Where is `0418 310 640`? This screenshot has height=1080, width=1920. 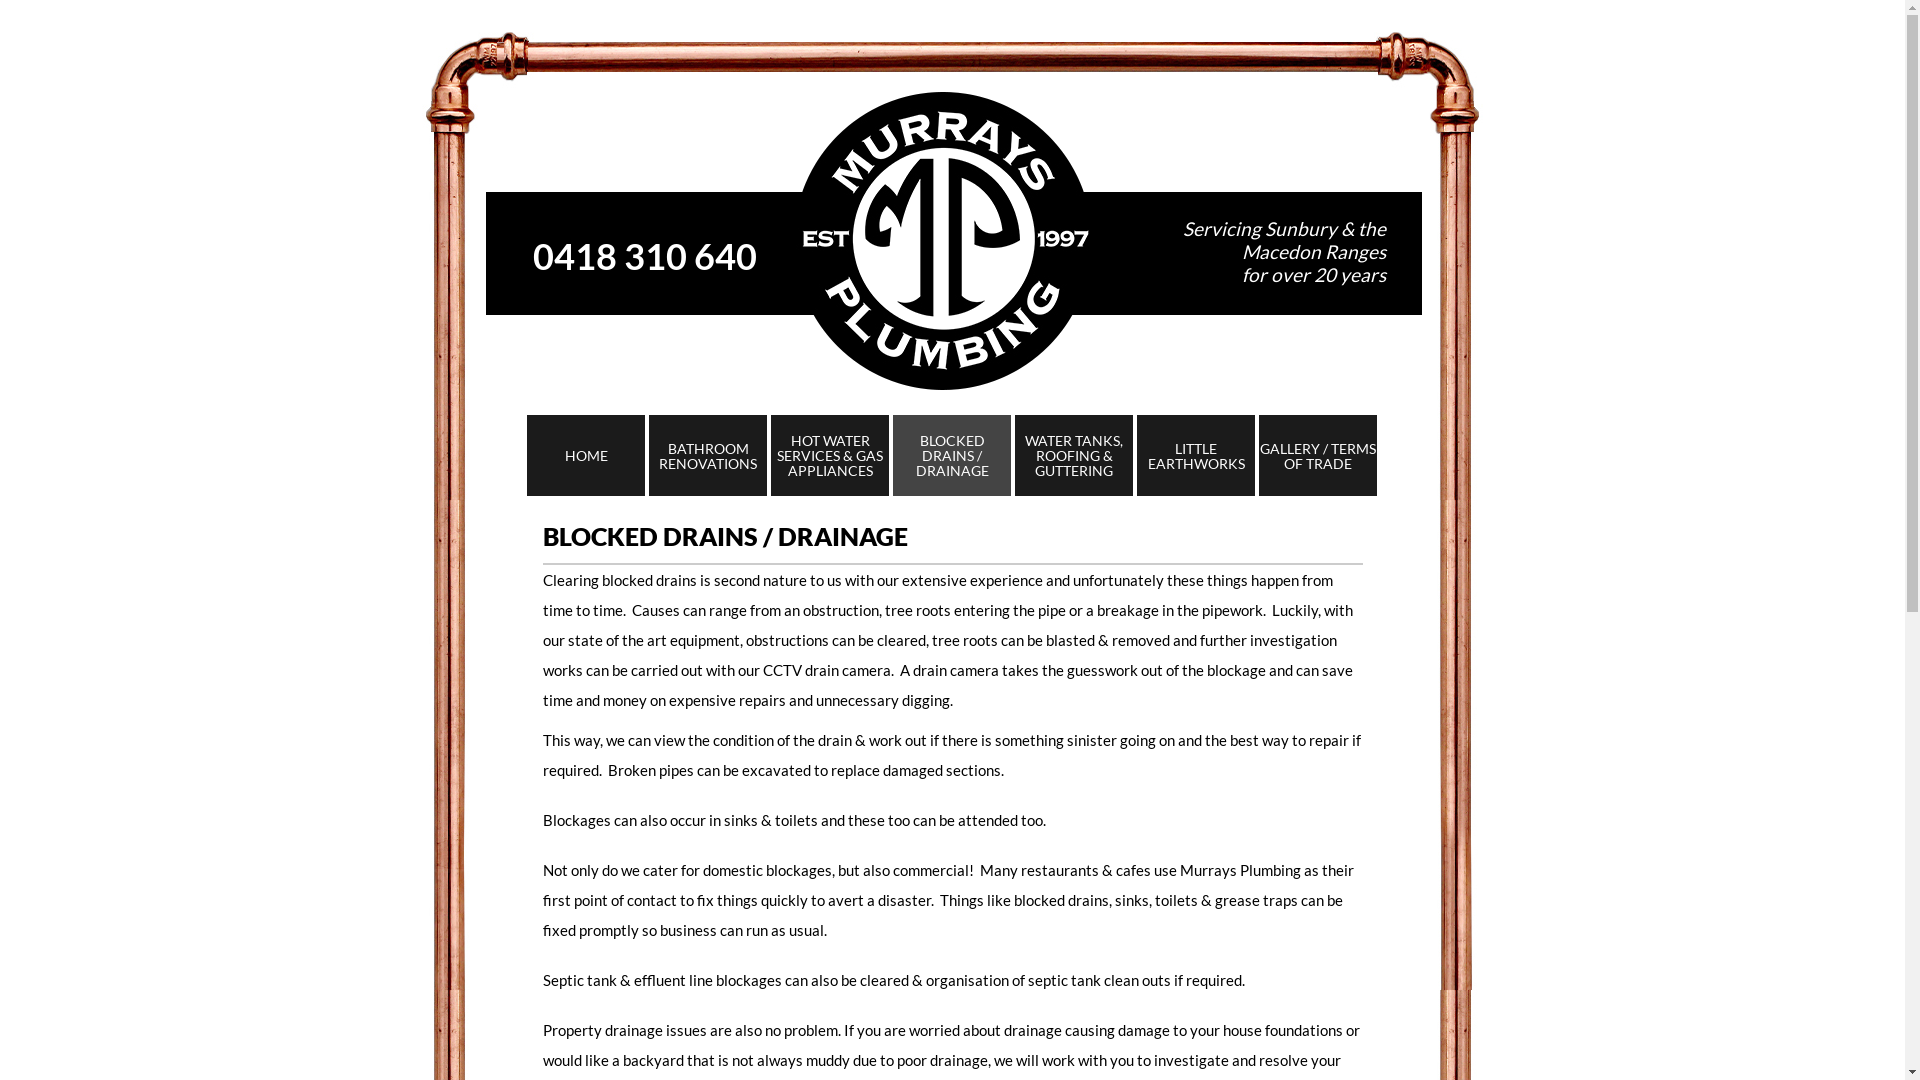
0418 310 640 is located at coordinates (644, 256).